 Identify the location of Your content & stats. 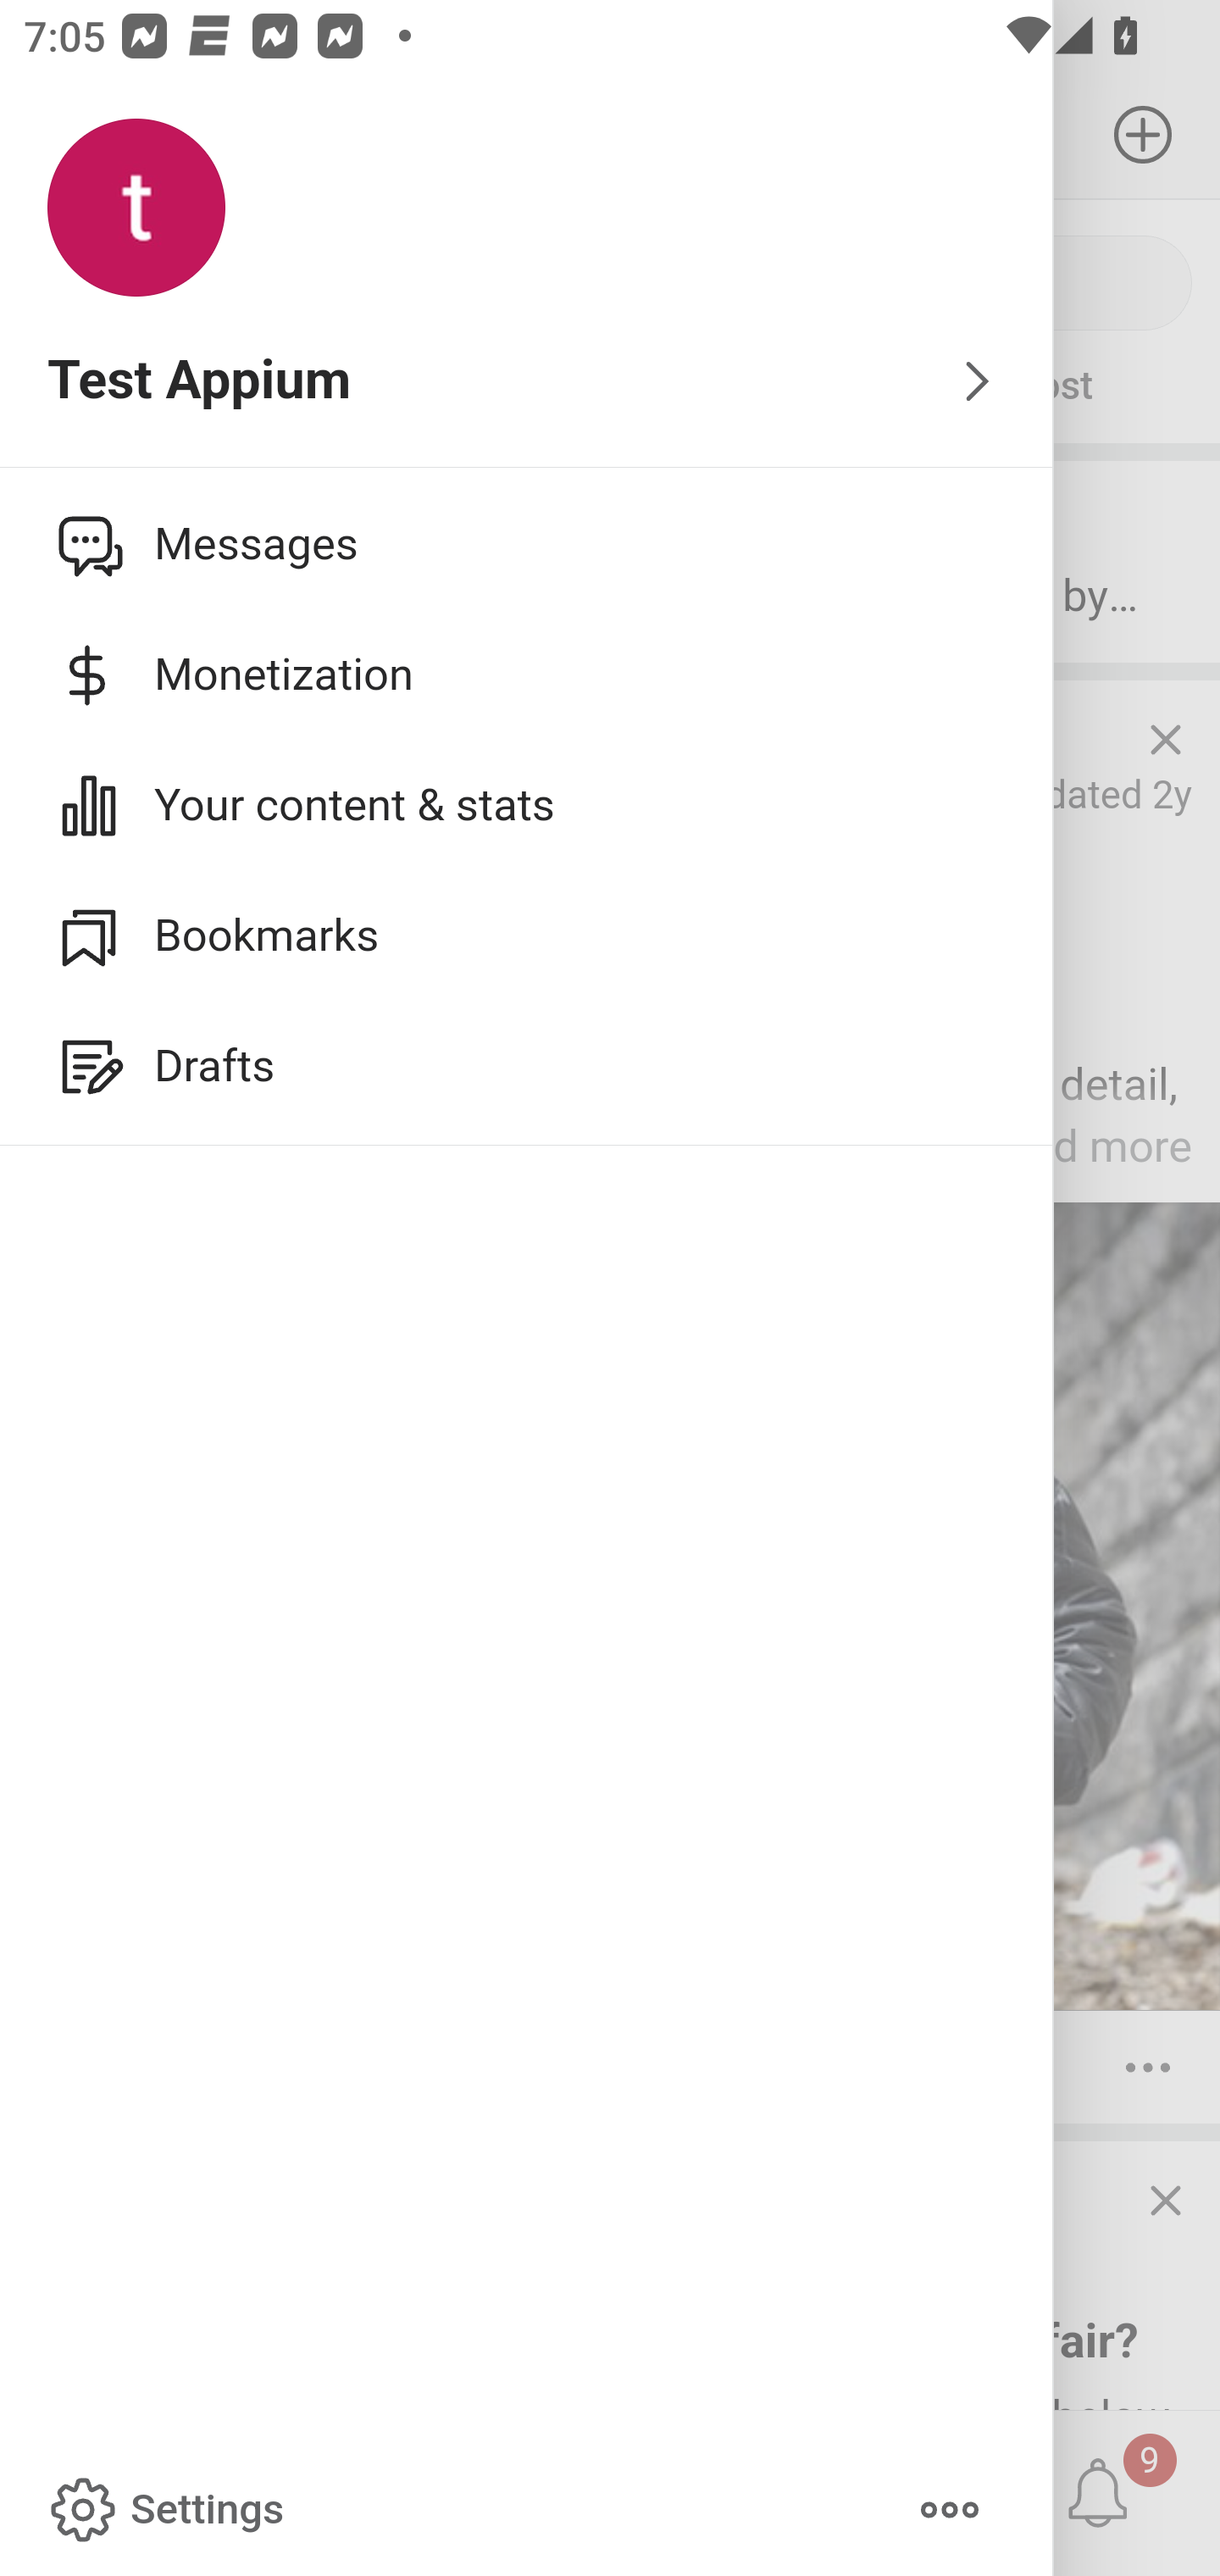
(527, 805).